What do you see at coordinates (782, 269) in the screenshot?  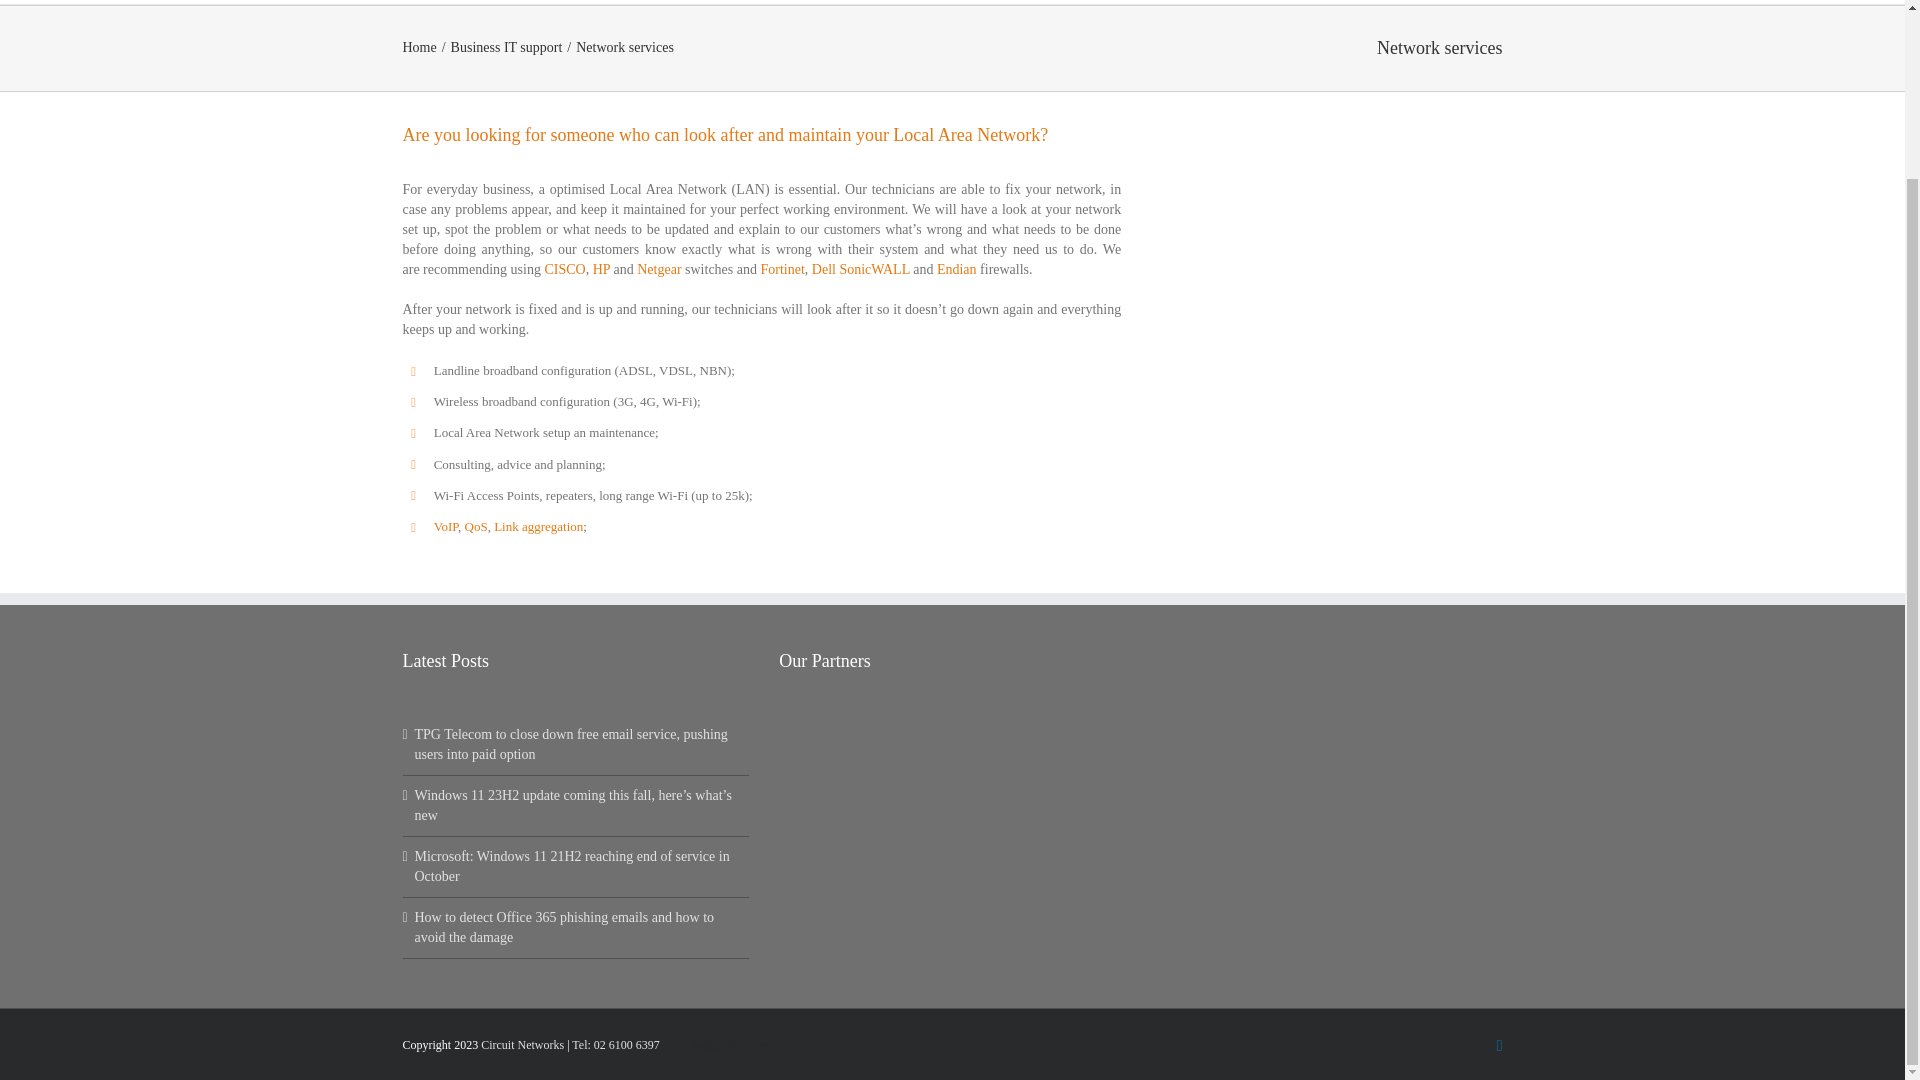 I see `Fortinet` at bounding box center [782, 269].